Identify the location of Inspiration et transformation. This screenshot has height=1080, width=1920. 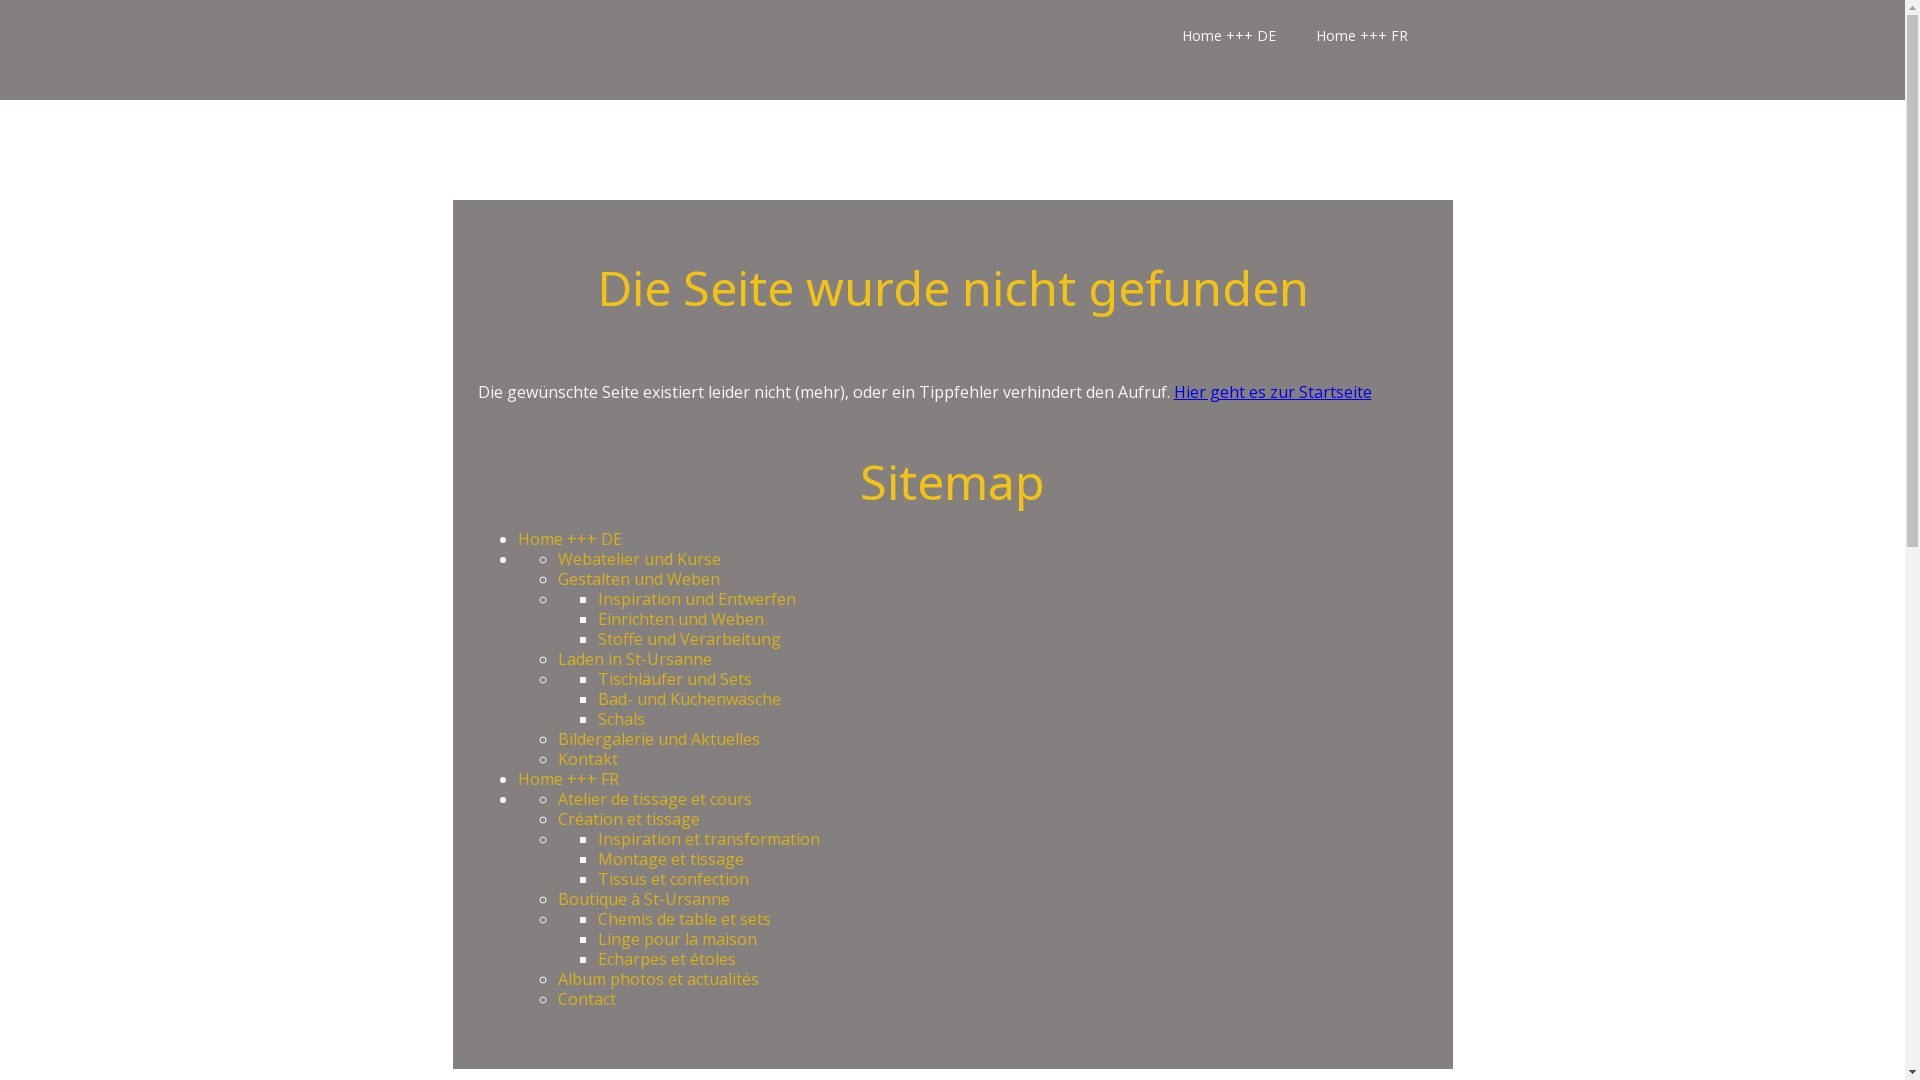
(709, 839).